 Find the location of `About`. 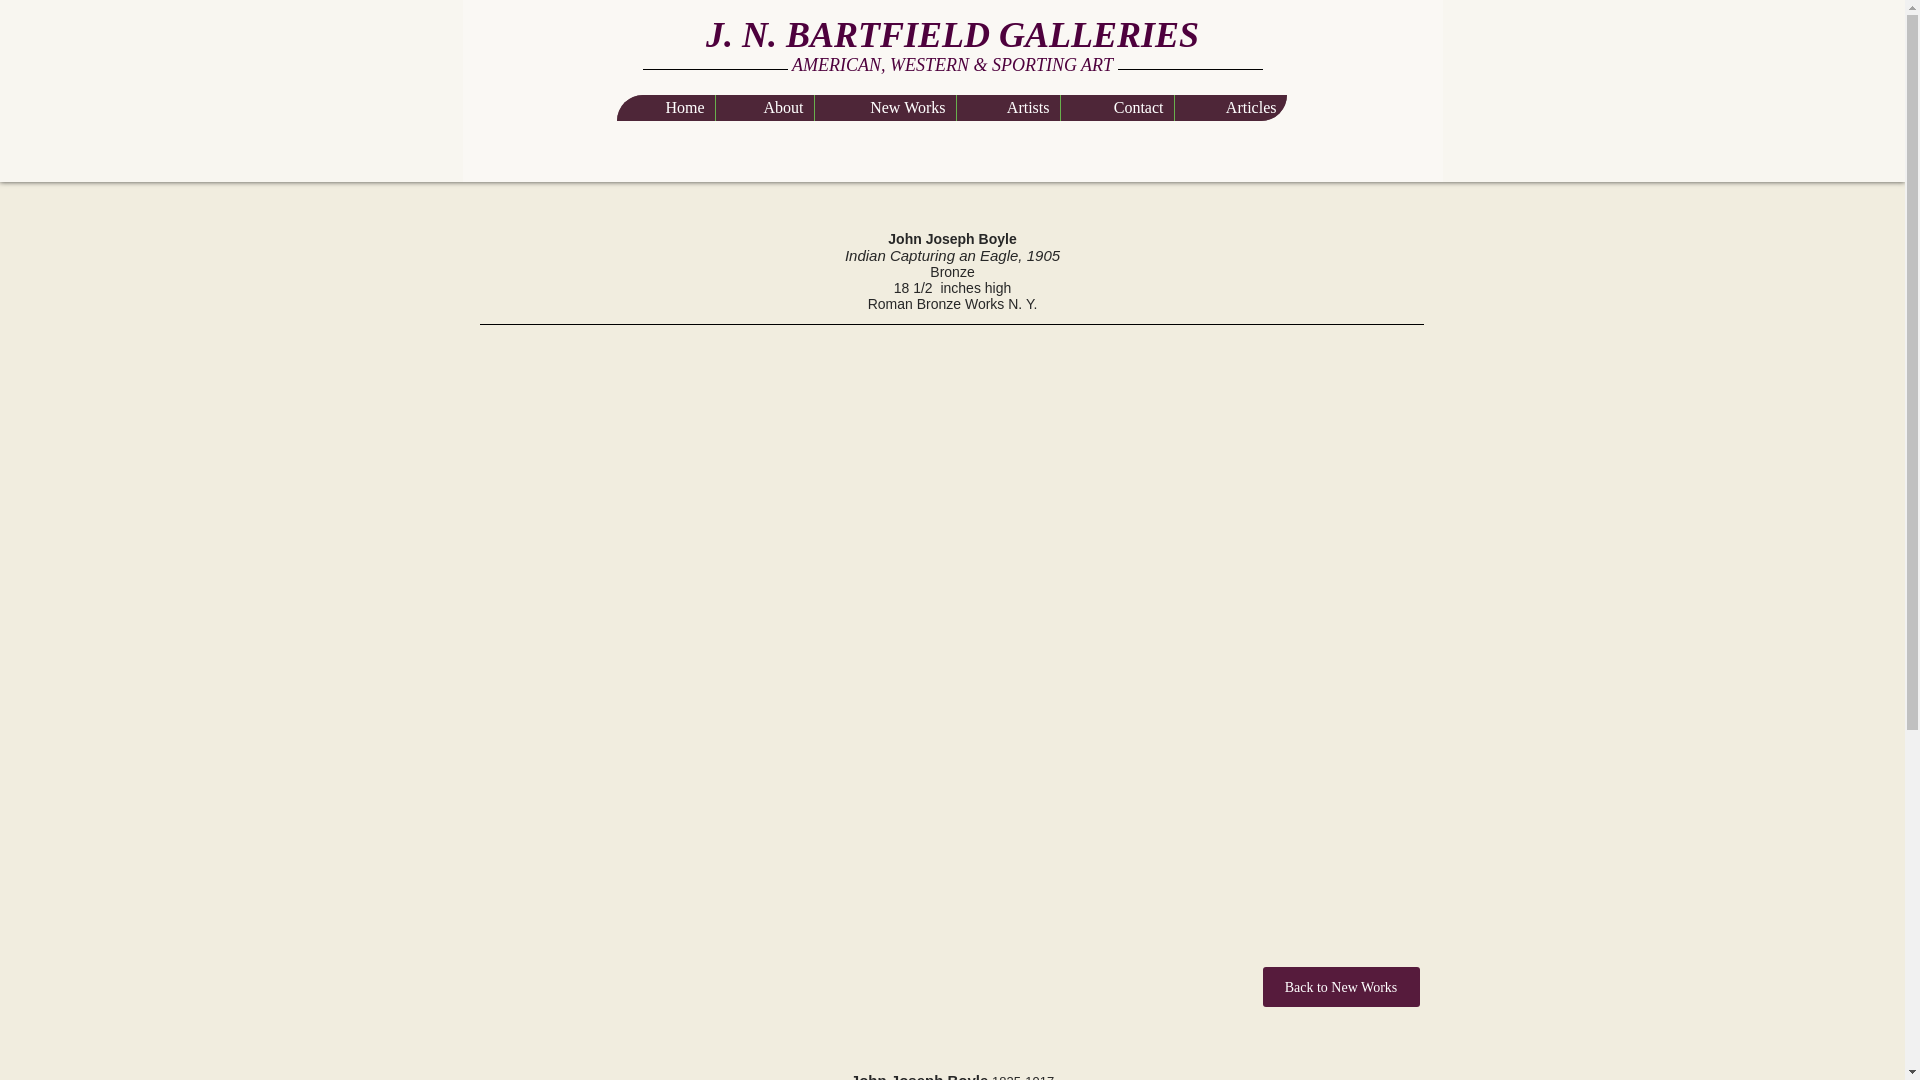

About is located at coordinates (763, 108).